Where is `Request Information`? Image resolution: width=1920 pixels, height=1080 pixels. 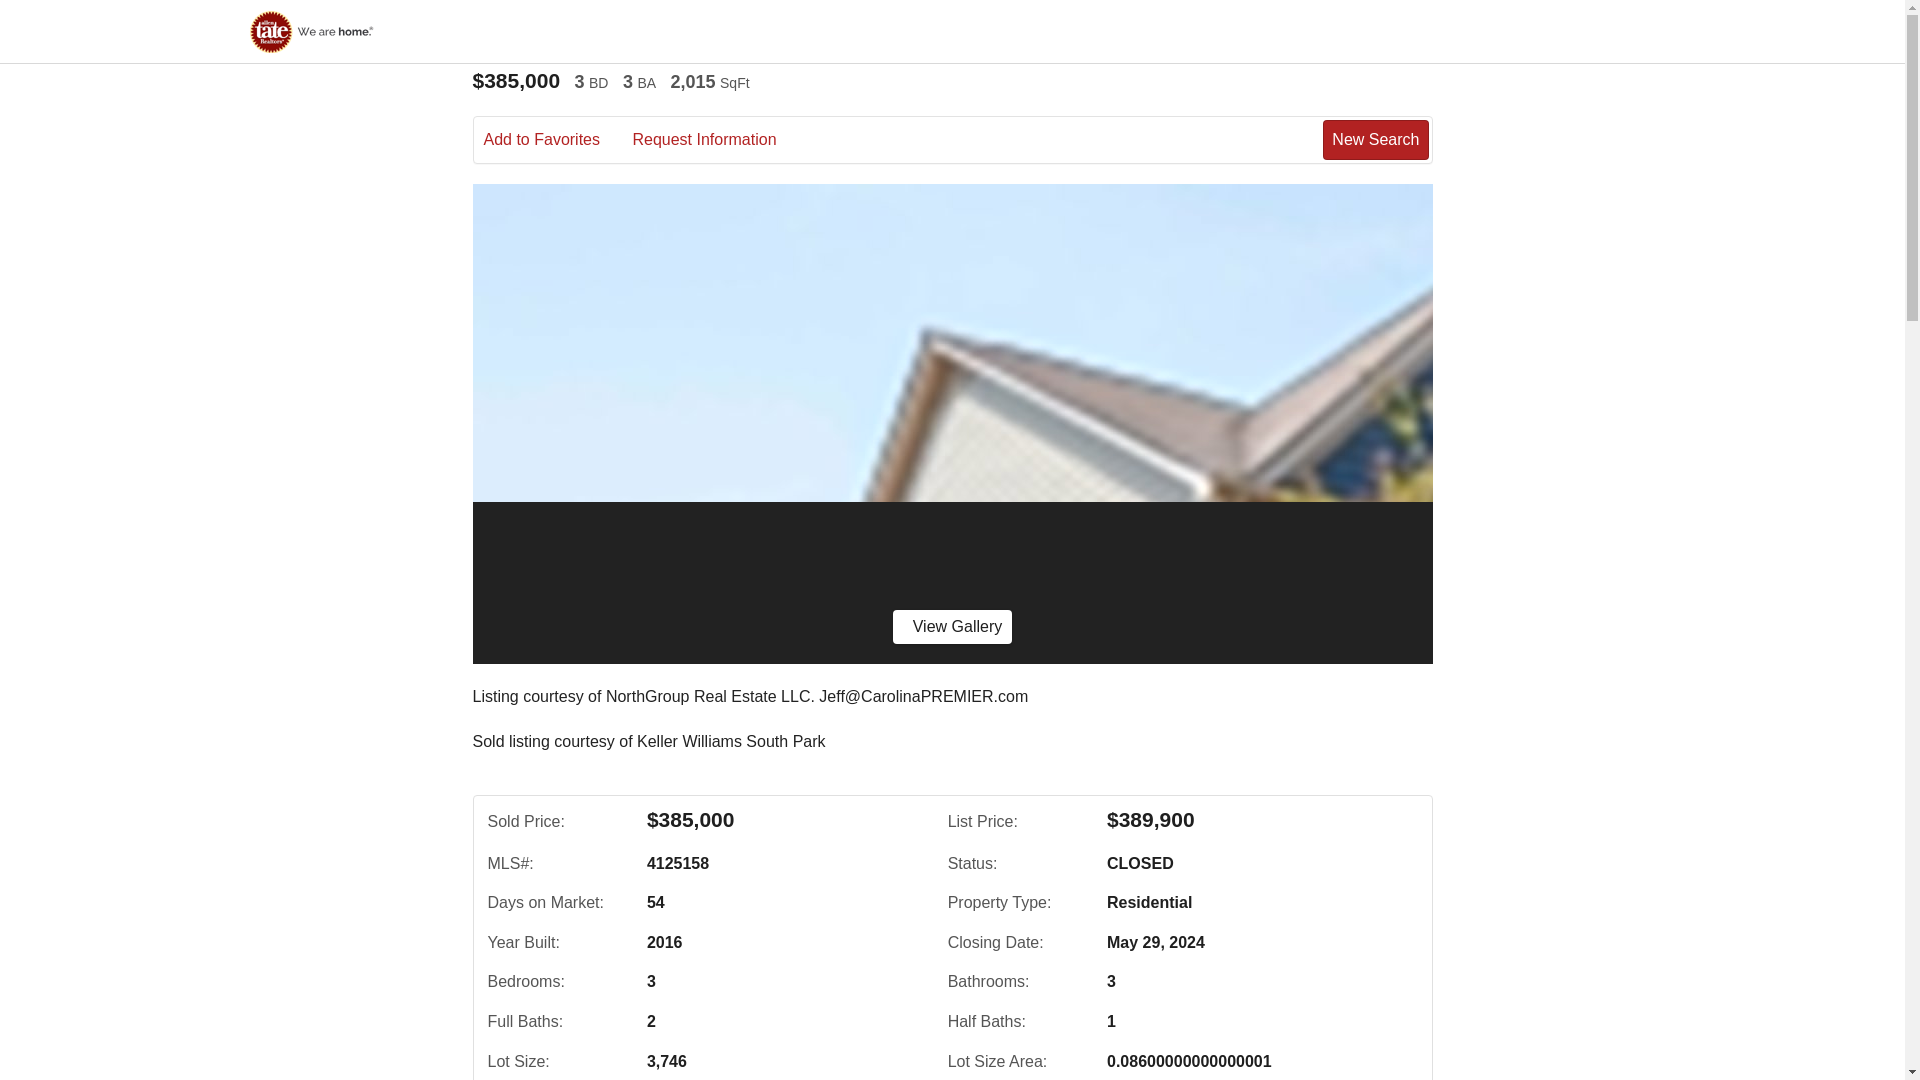 Request Information is located at coordinates (718, 140).